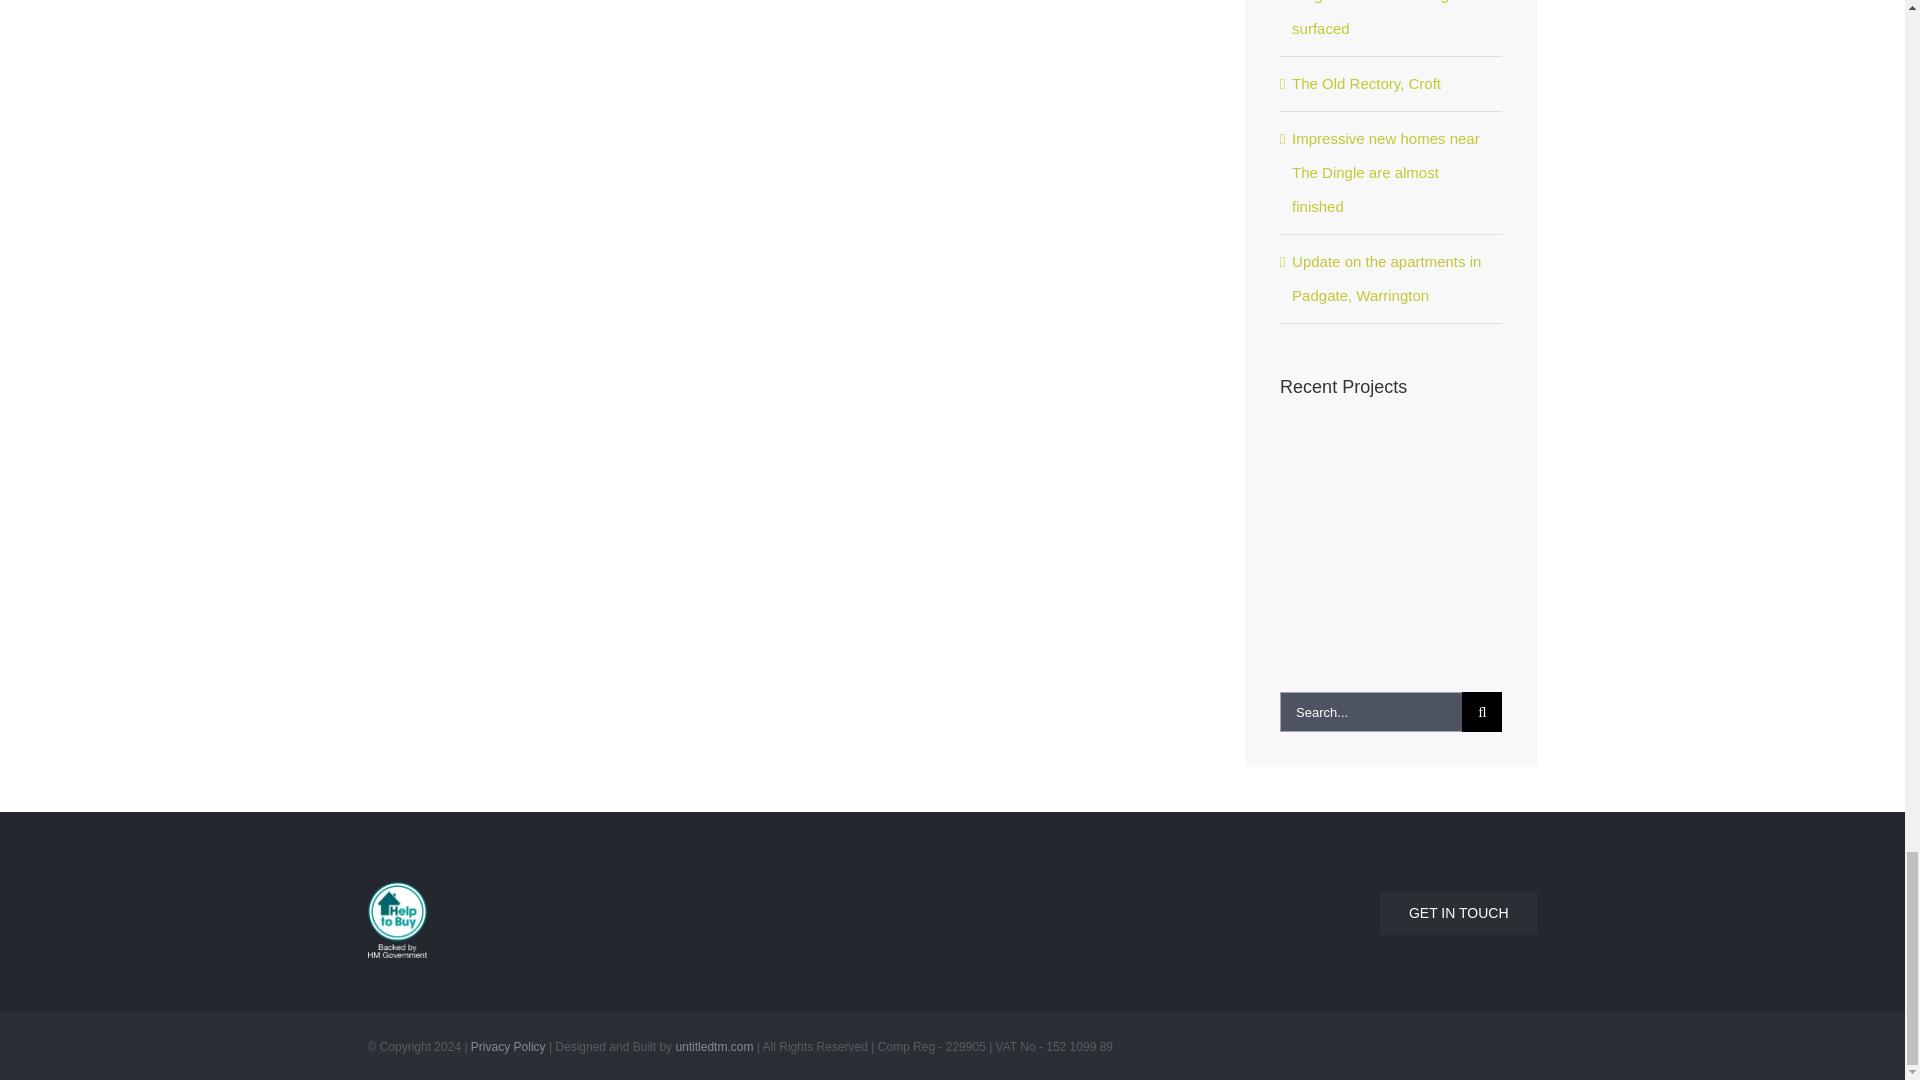  What do you see at coordinates (1388, 466) in the screenshot?
I see `280 Knutsford Road, Warrington Co-Op Convenience Store` at bounding box center [1388, 466].